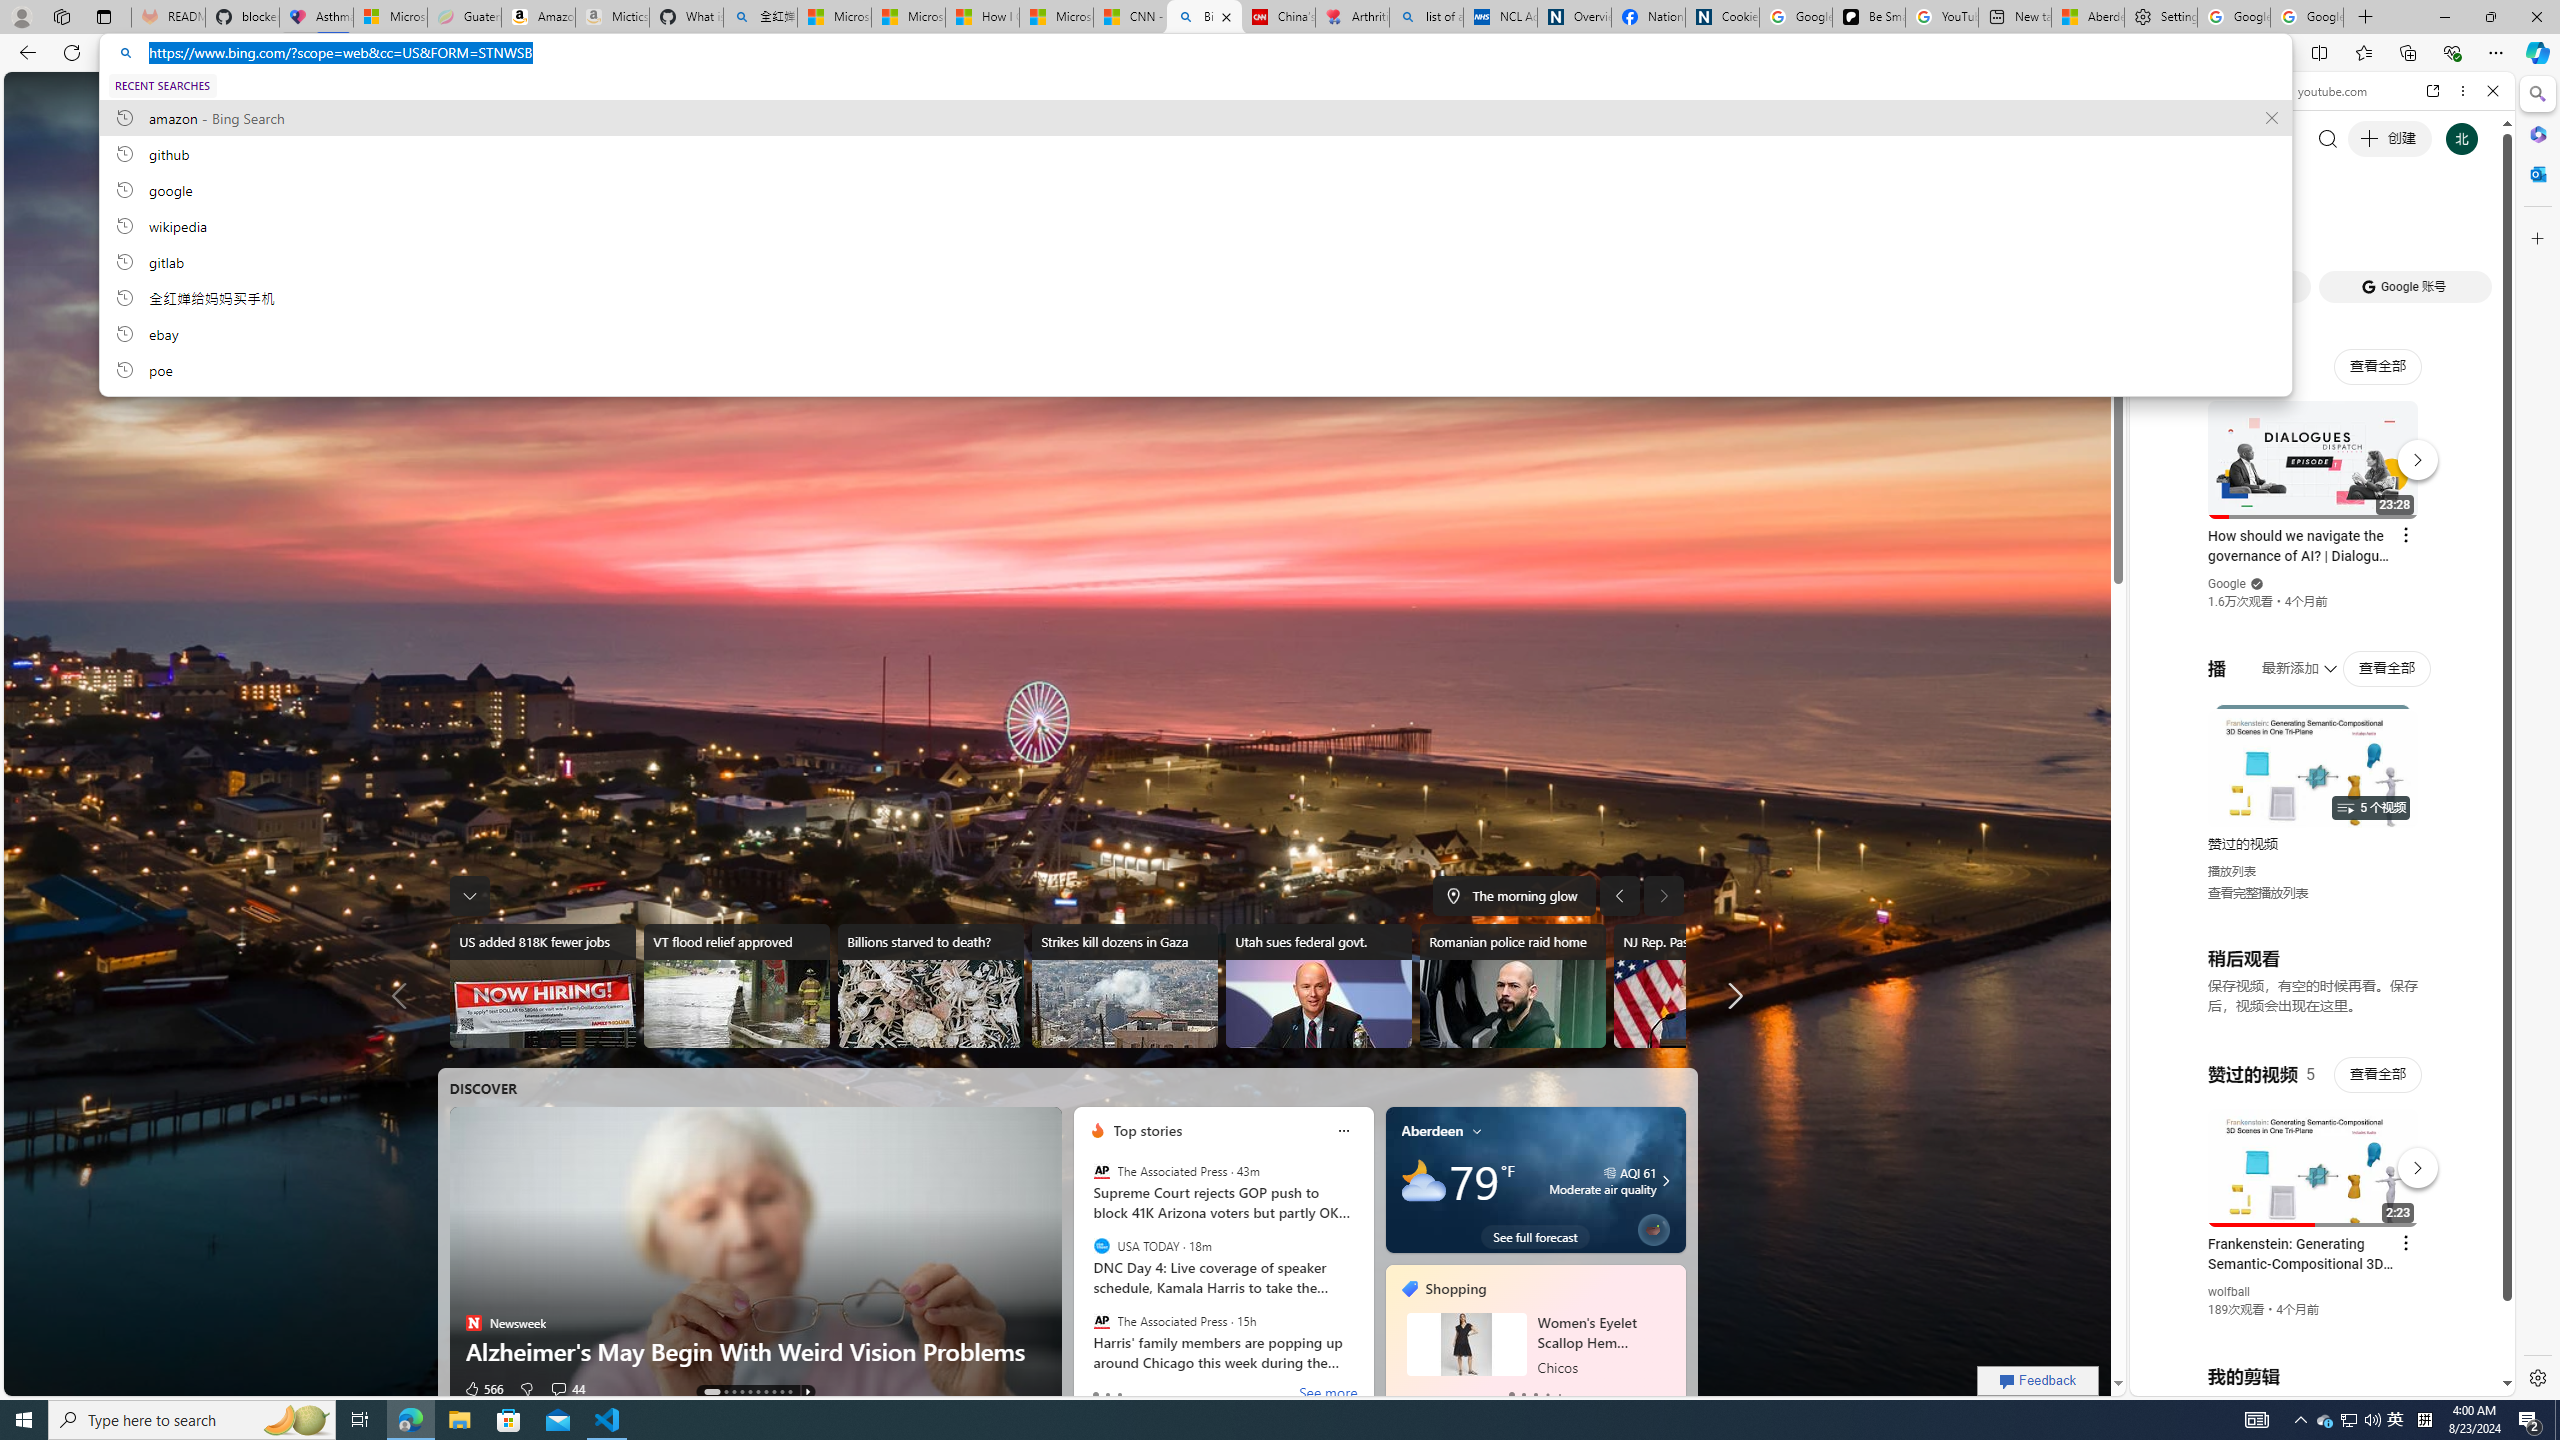 The image size is (2560, 1440). Describe the element at coordinates (1148, 1130) in the screenshot. I see `Top stories` at that location.